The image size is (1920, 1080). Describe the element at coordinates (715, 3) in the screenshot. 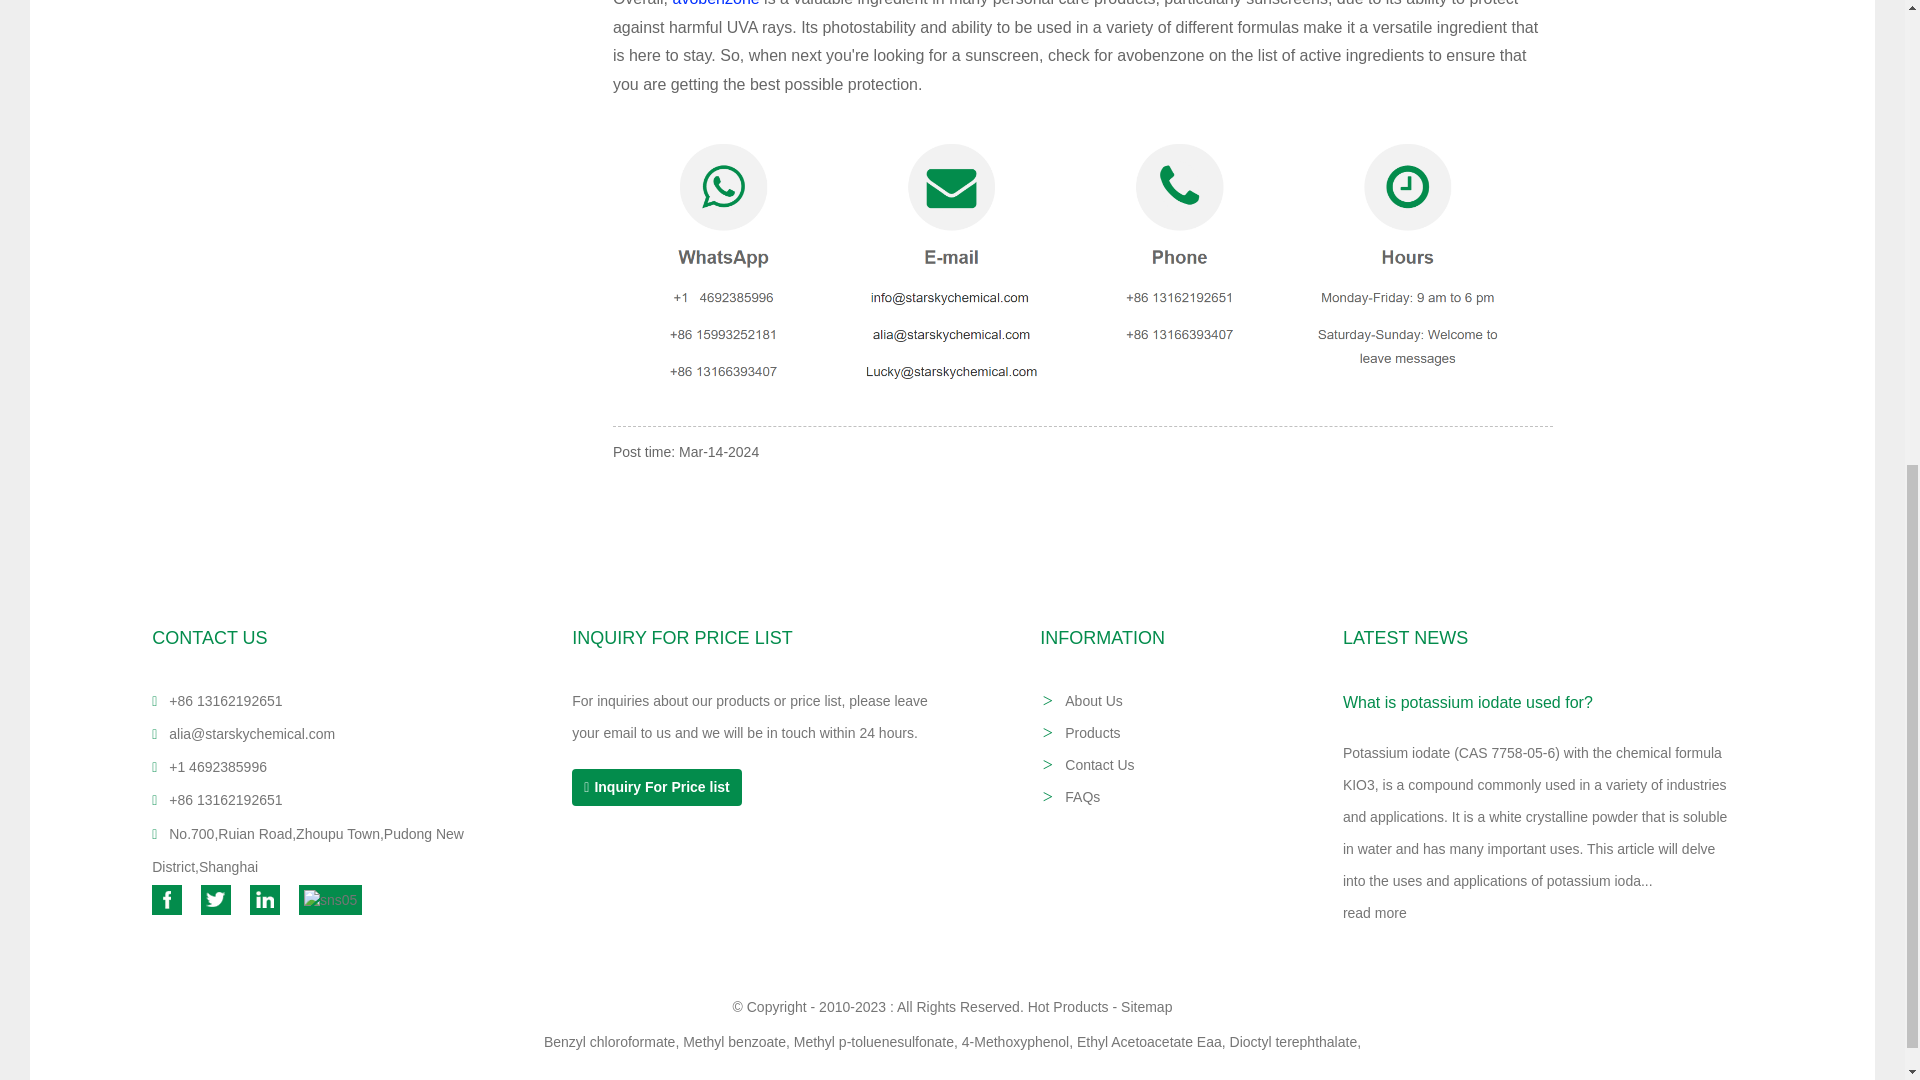

I see `avobenzone` at that location.